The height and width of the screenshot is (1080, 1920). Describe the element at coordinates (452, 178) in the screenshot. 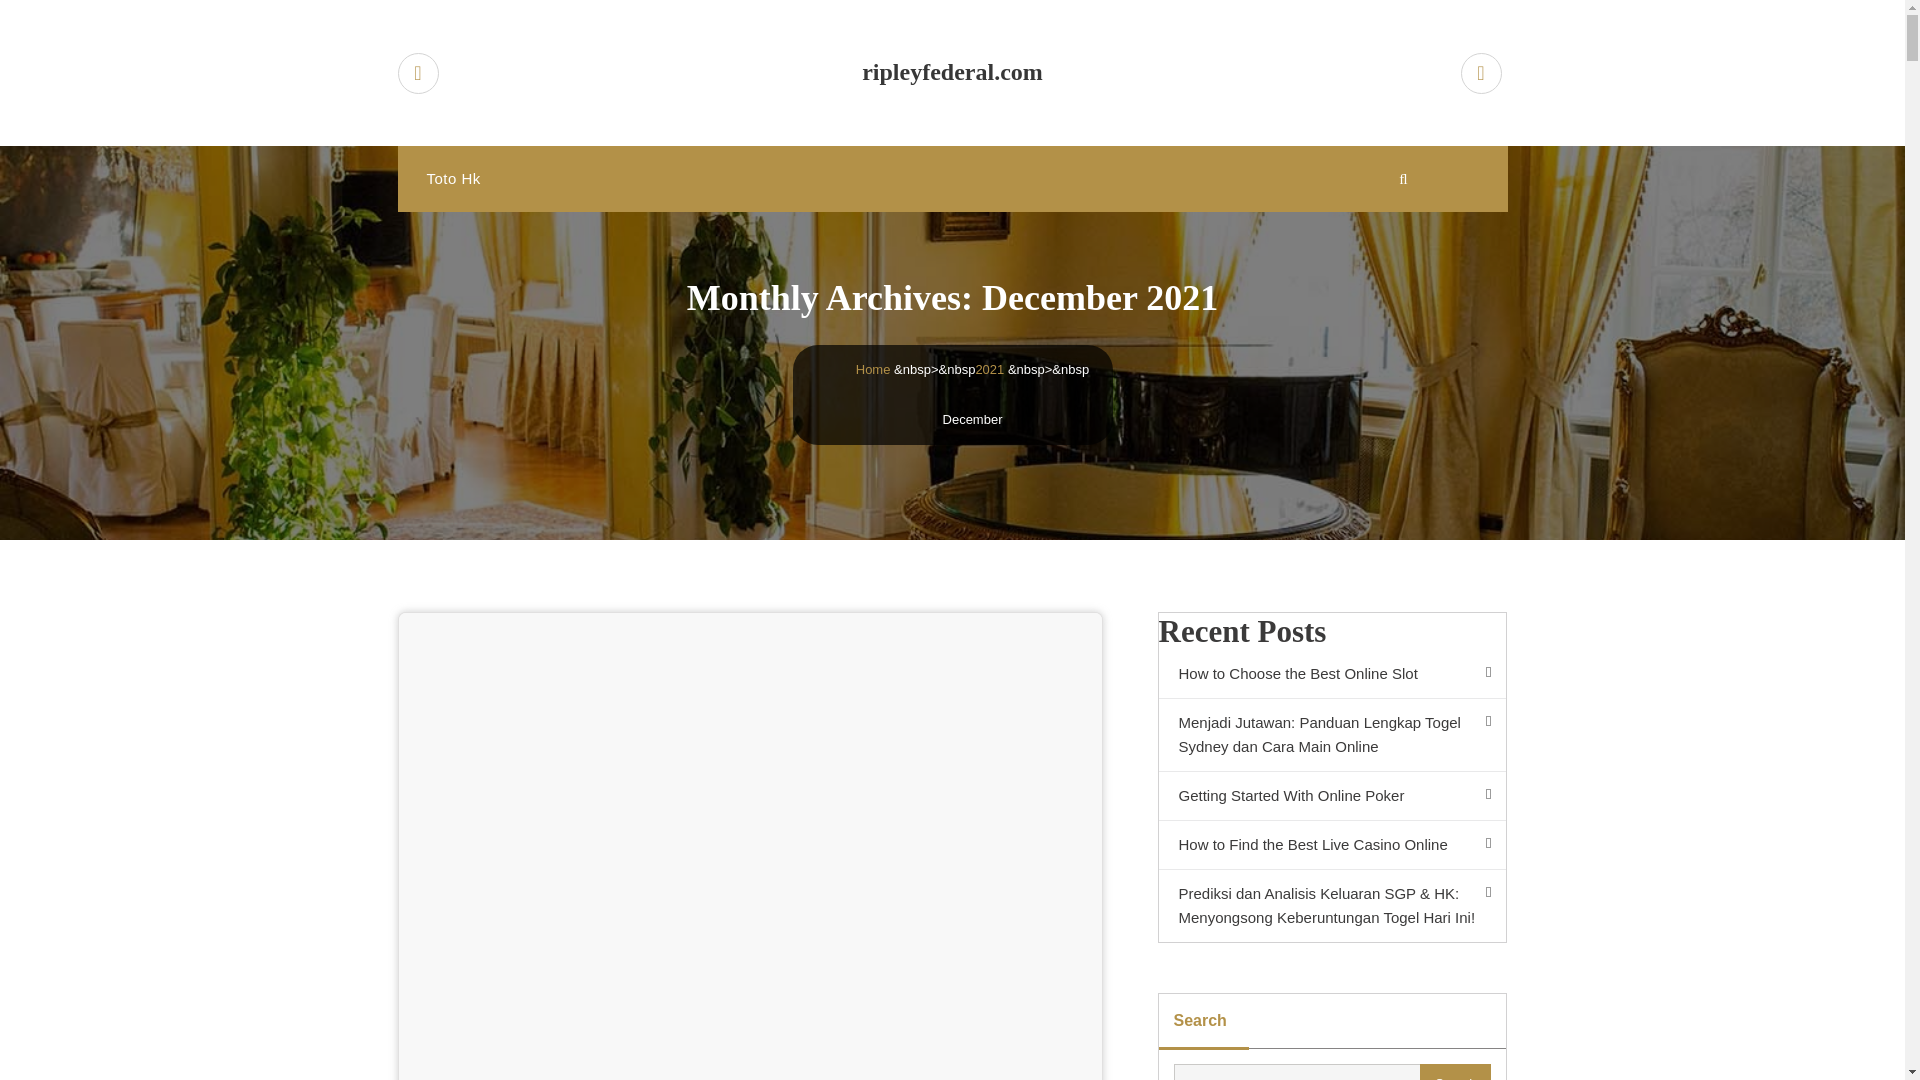

I see `Toto Hk` at that location.